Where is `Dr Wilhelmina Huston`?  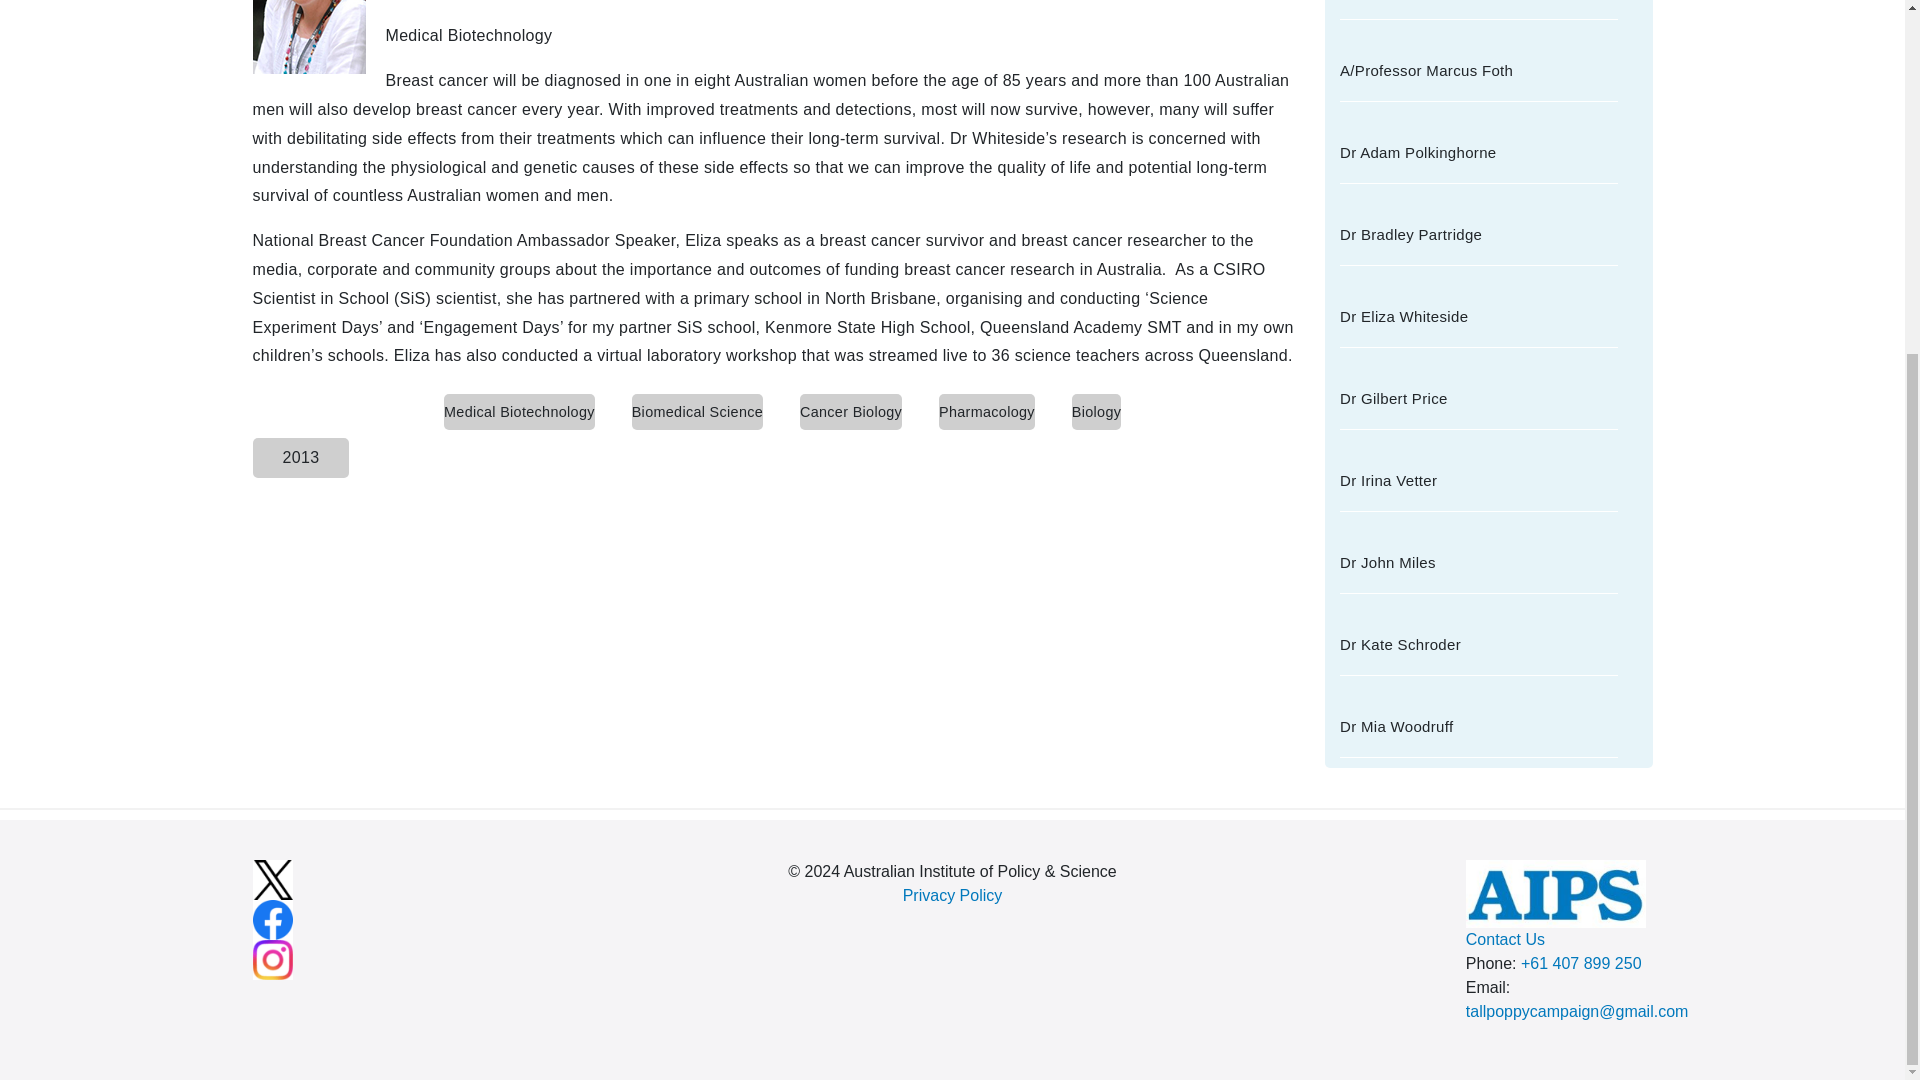
Dr Wilhelmina Huston is located at coordinates (1479, 7).